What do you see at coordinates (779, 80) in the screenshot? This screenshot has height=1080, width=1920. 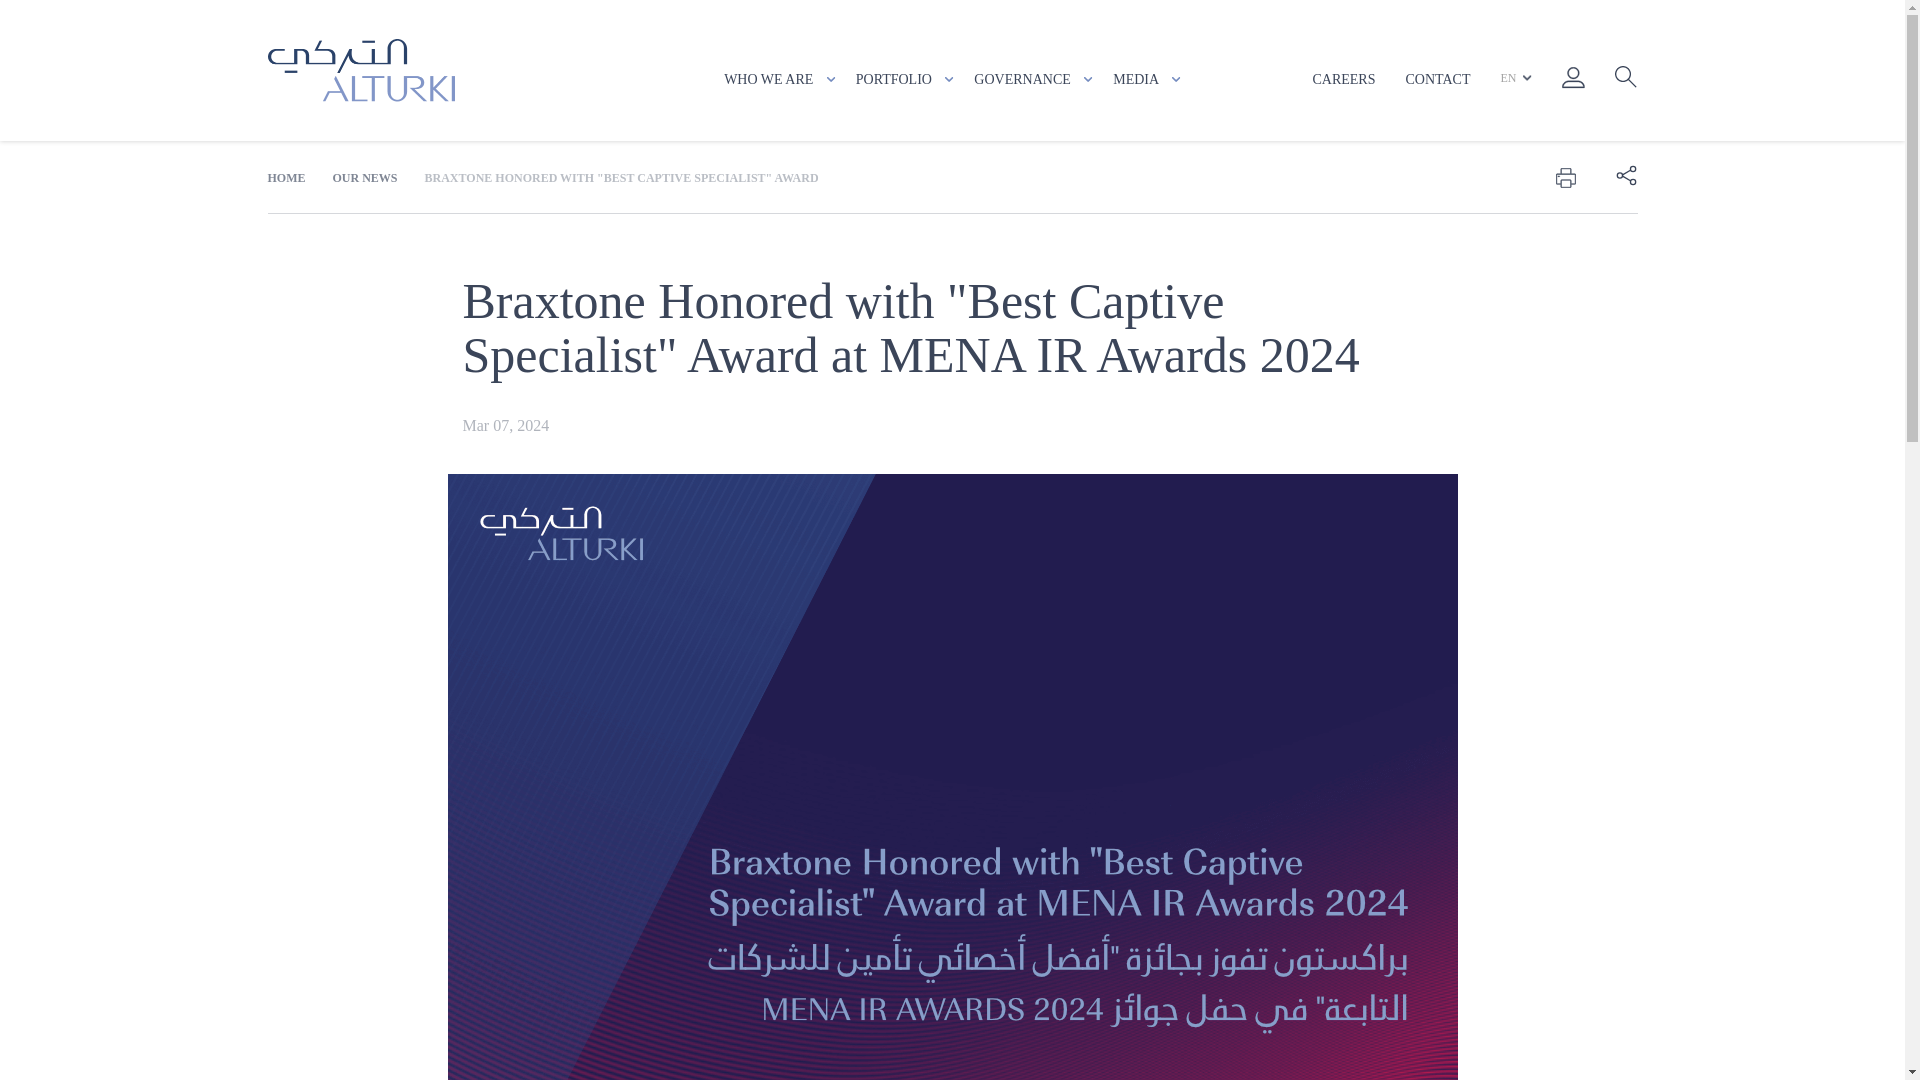 I see `Who We Are` at bounding box center [779, 80].